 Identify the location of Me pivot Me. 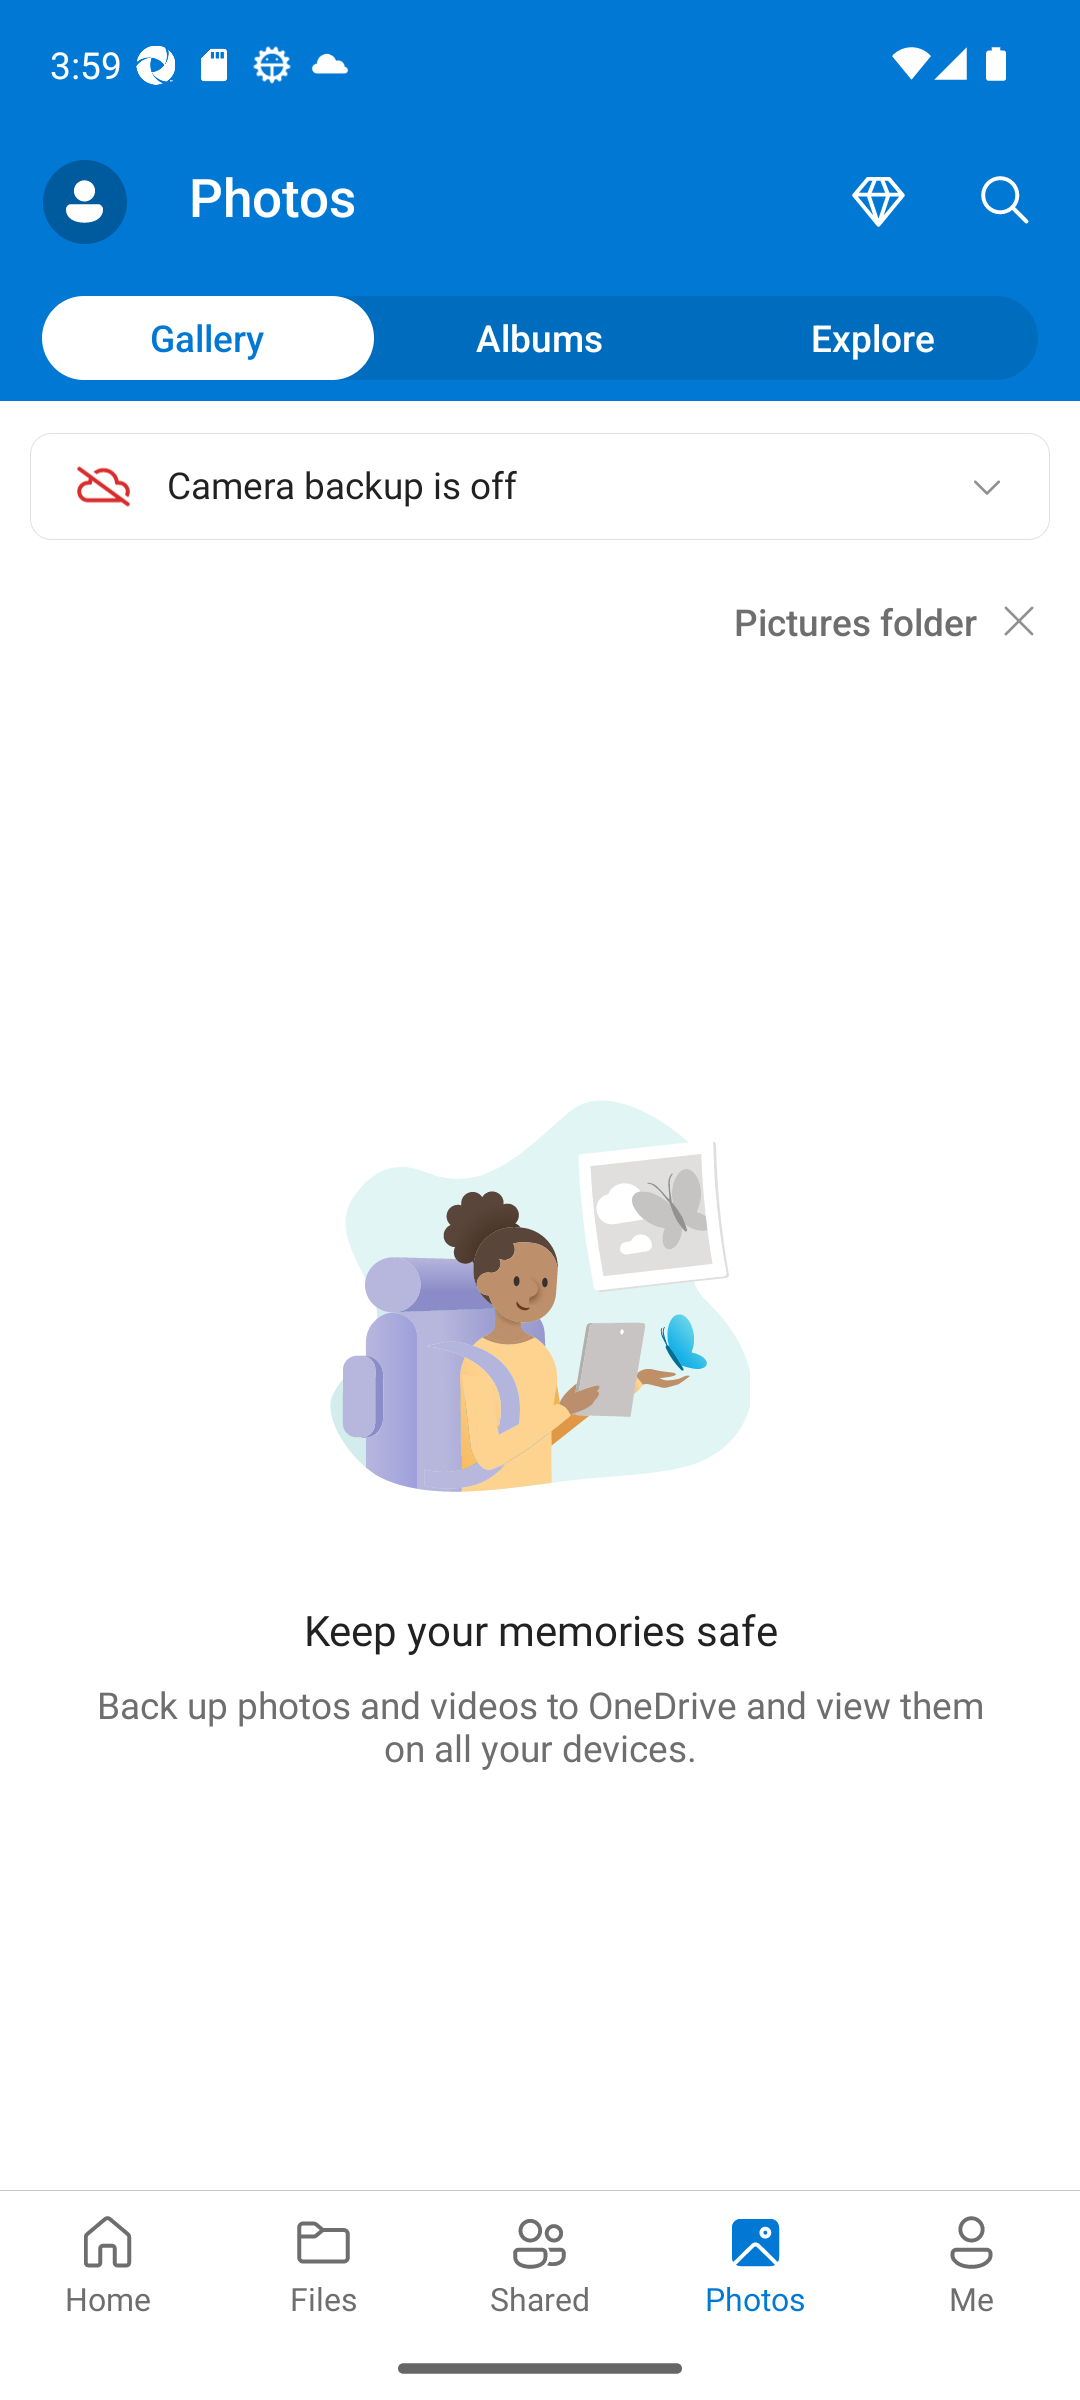
(972, 2262).